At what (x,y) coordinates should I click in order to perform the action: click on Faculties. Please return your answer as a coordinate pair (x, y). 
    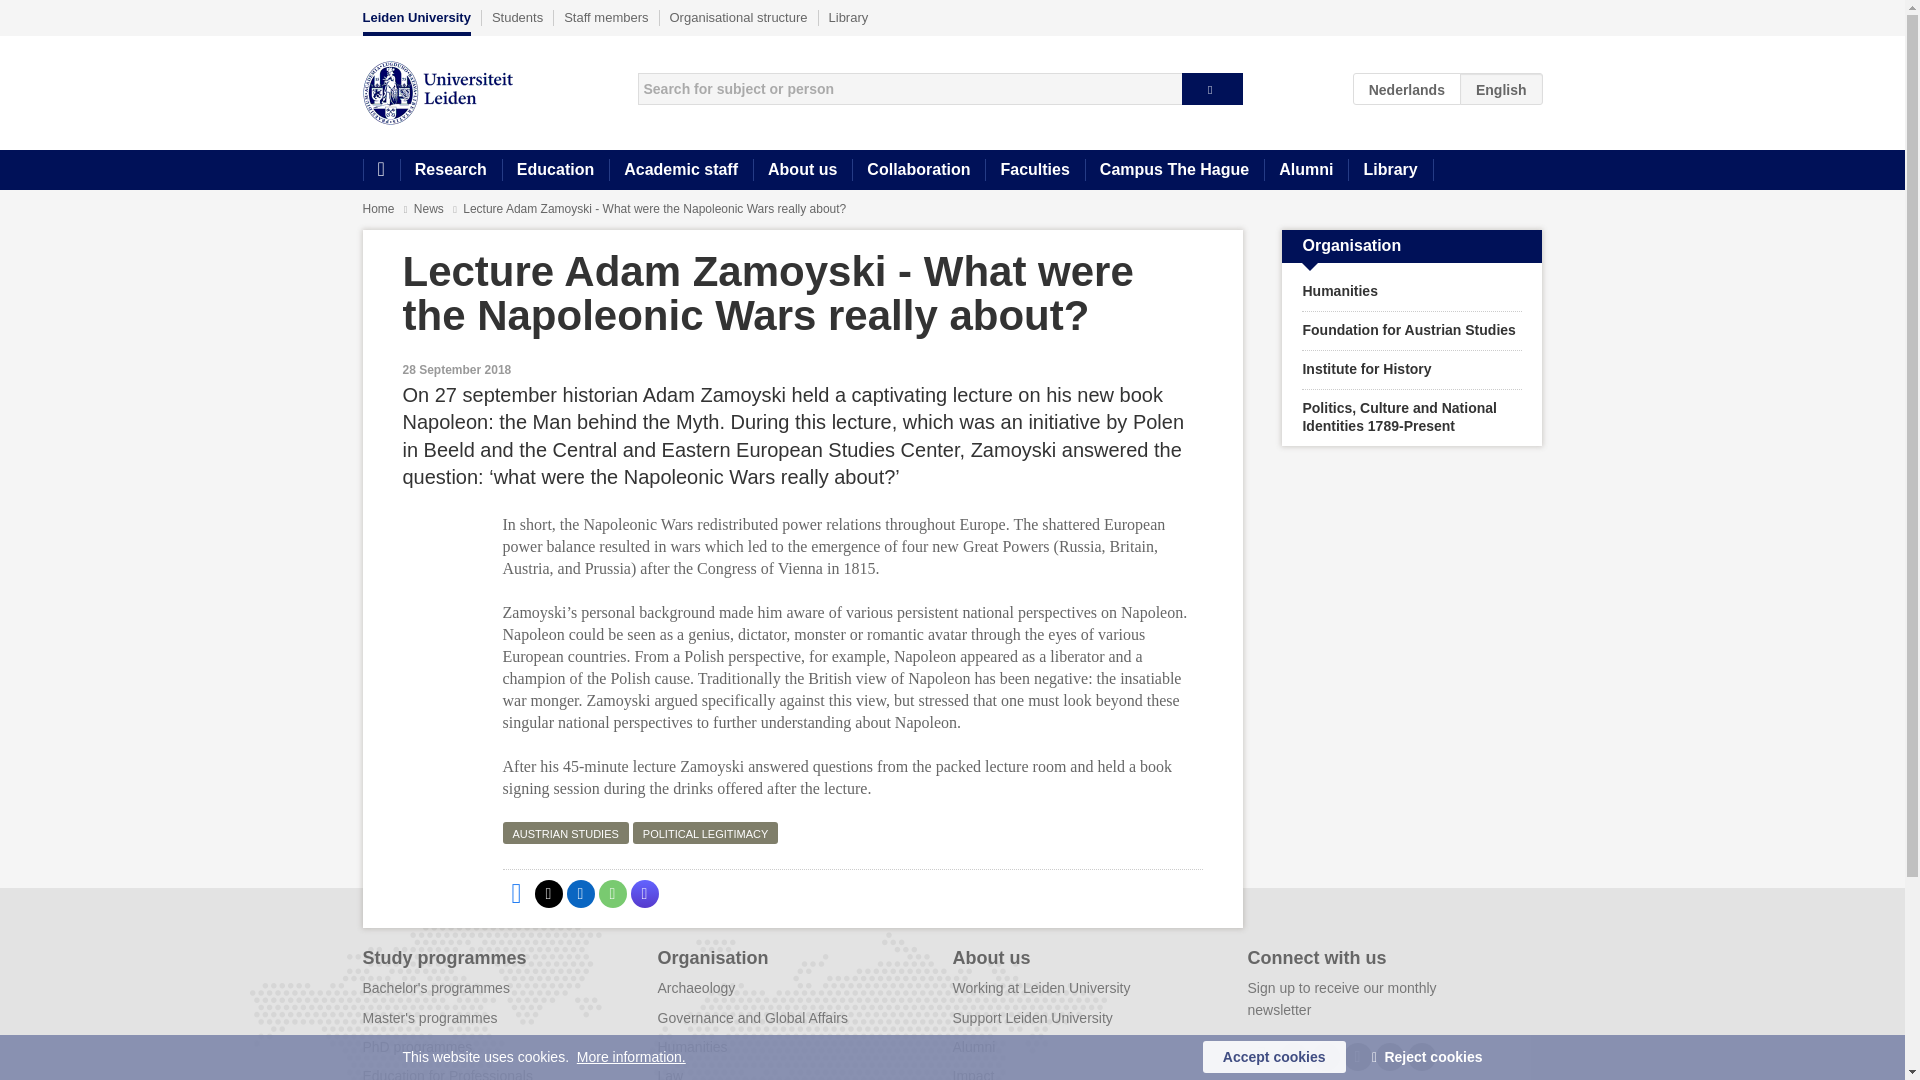
    Looking at the image, I should click on (1034, 170).